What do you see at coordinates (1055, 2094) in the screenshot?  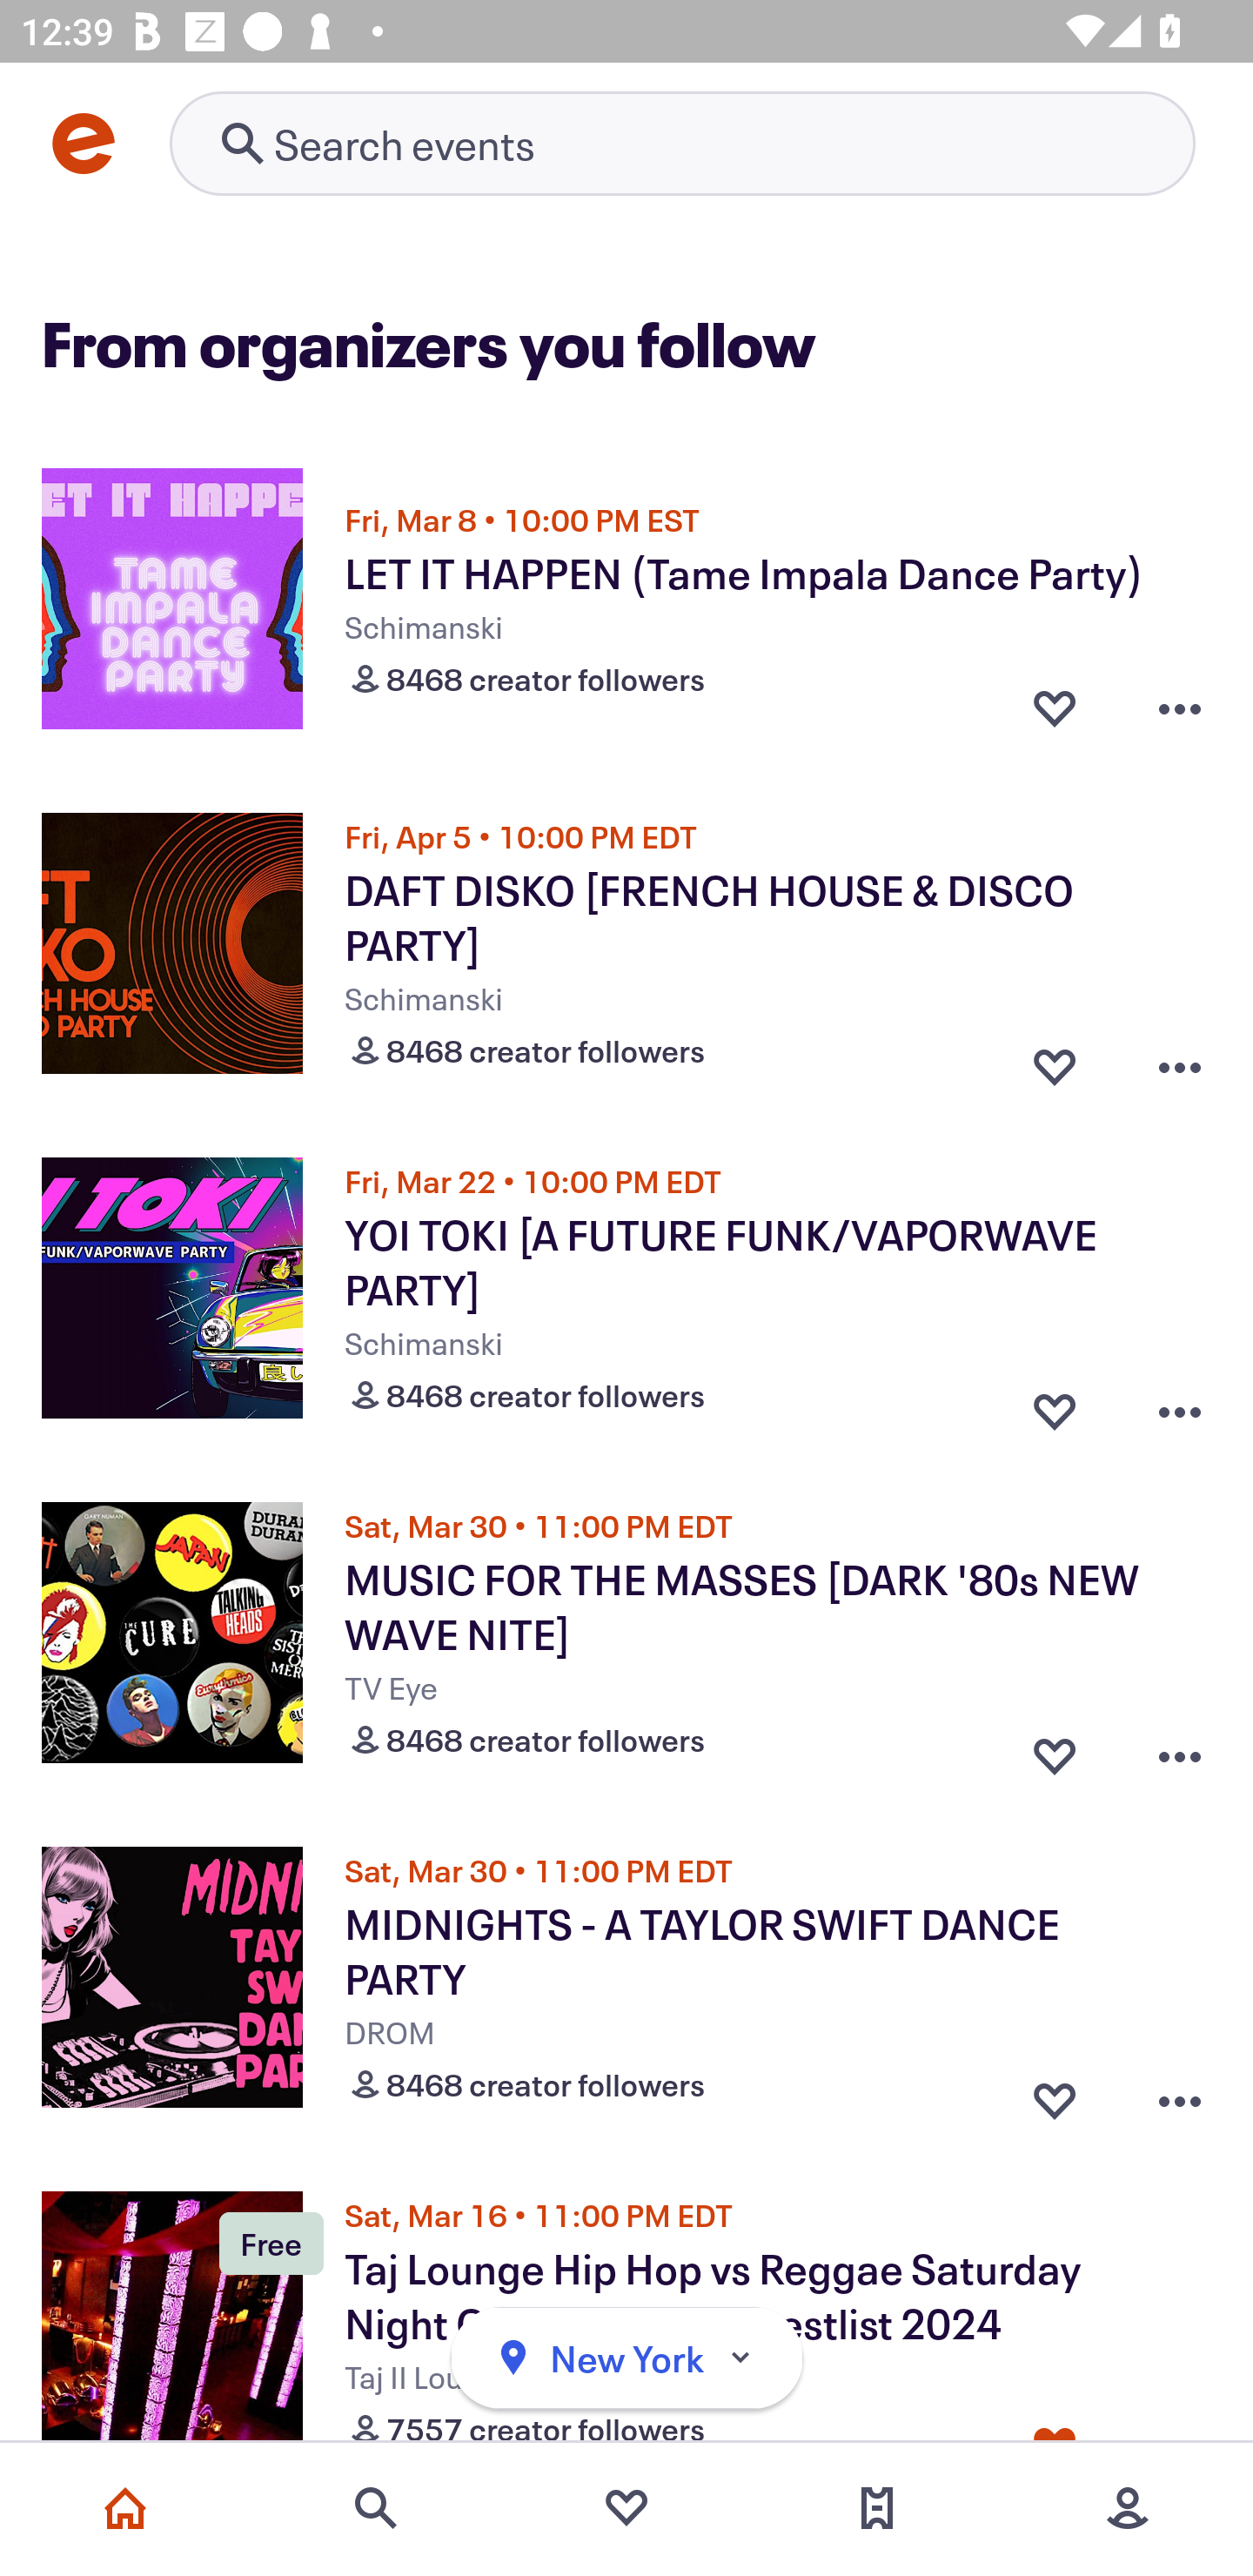 I see `Favorite button` at bounding box center [1055, 2094].